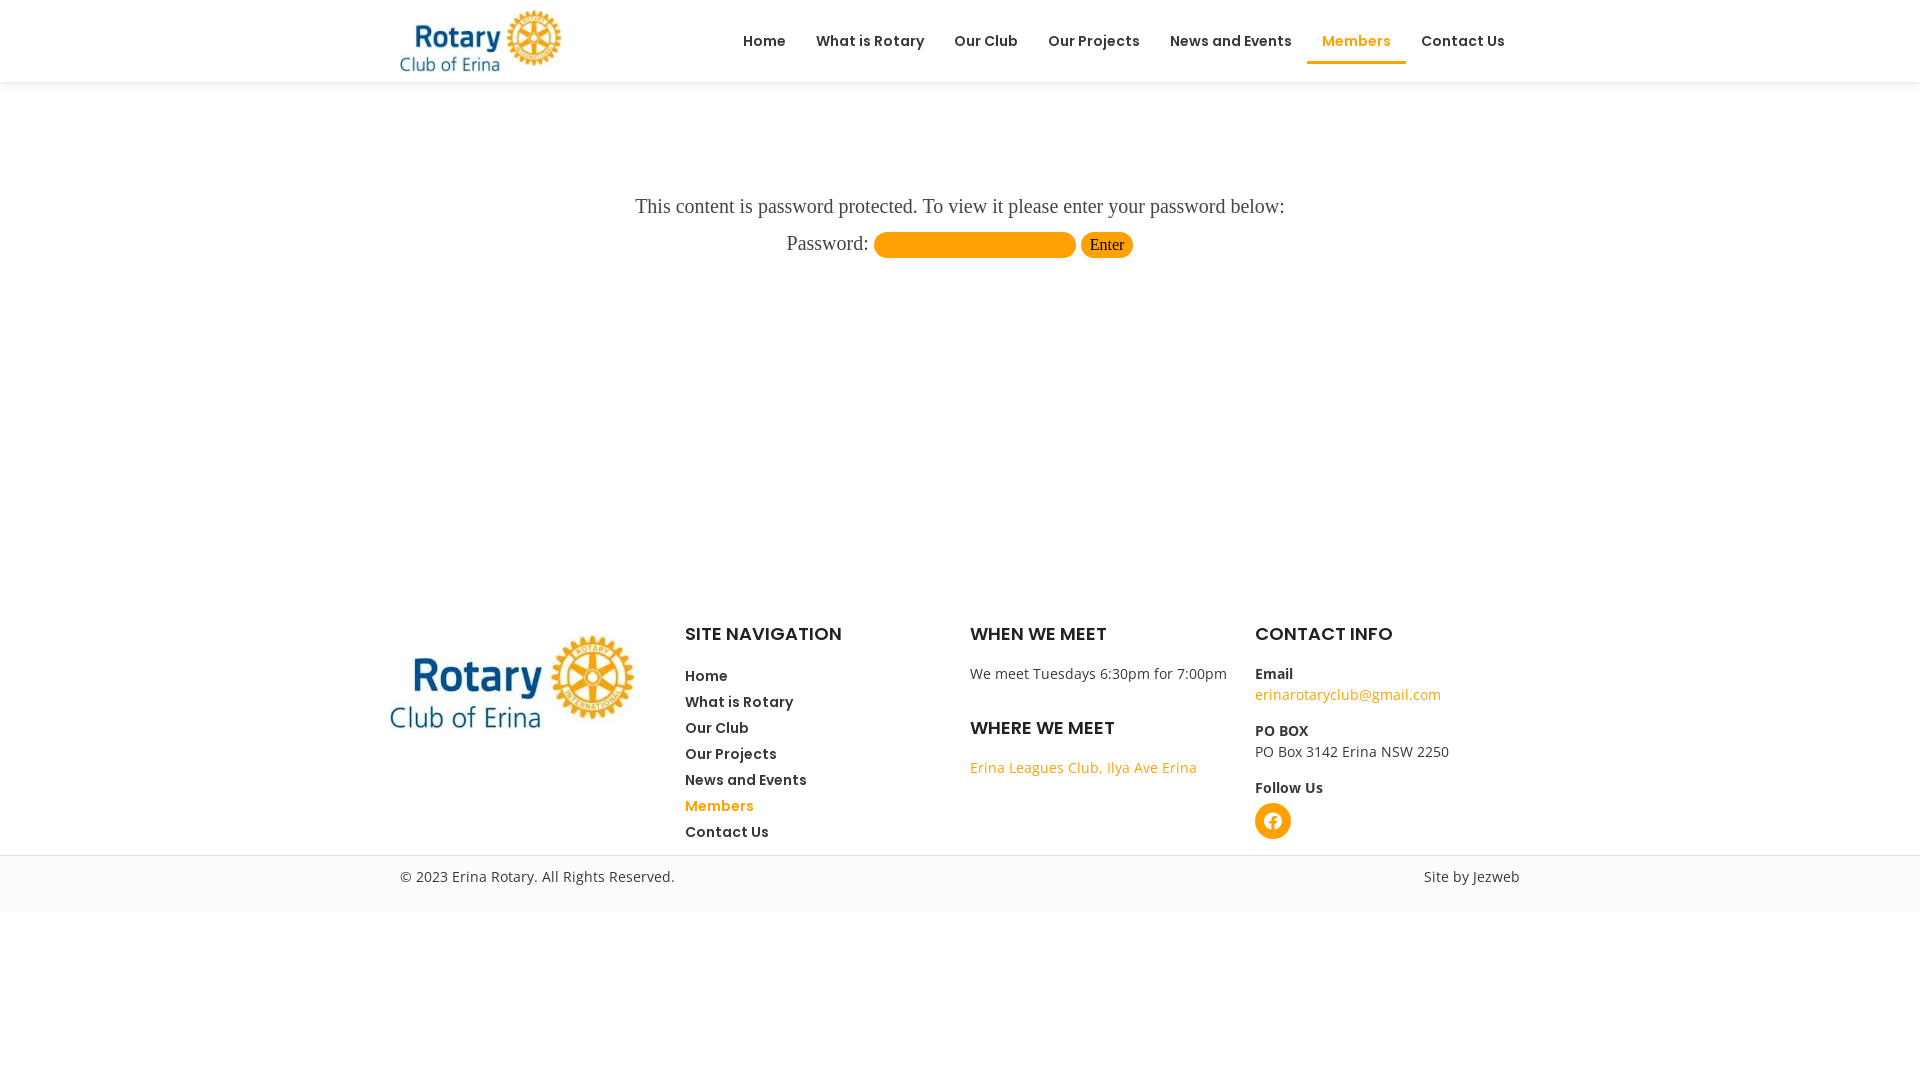 The height and width of the screenshot is (1080, 1920). Describe the element at coordinates (818, 806) in the screenshot. I see `Members` at that location.